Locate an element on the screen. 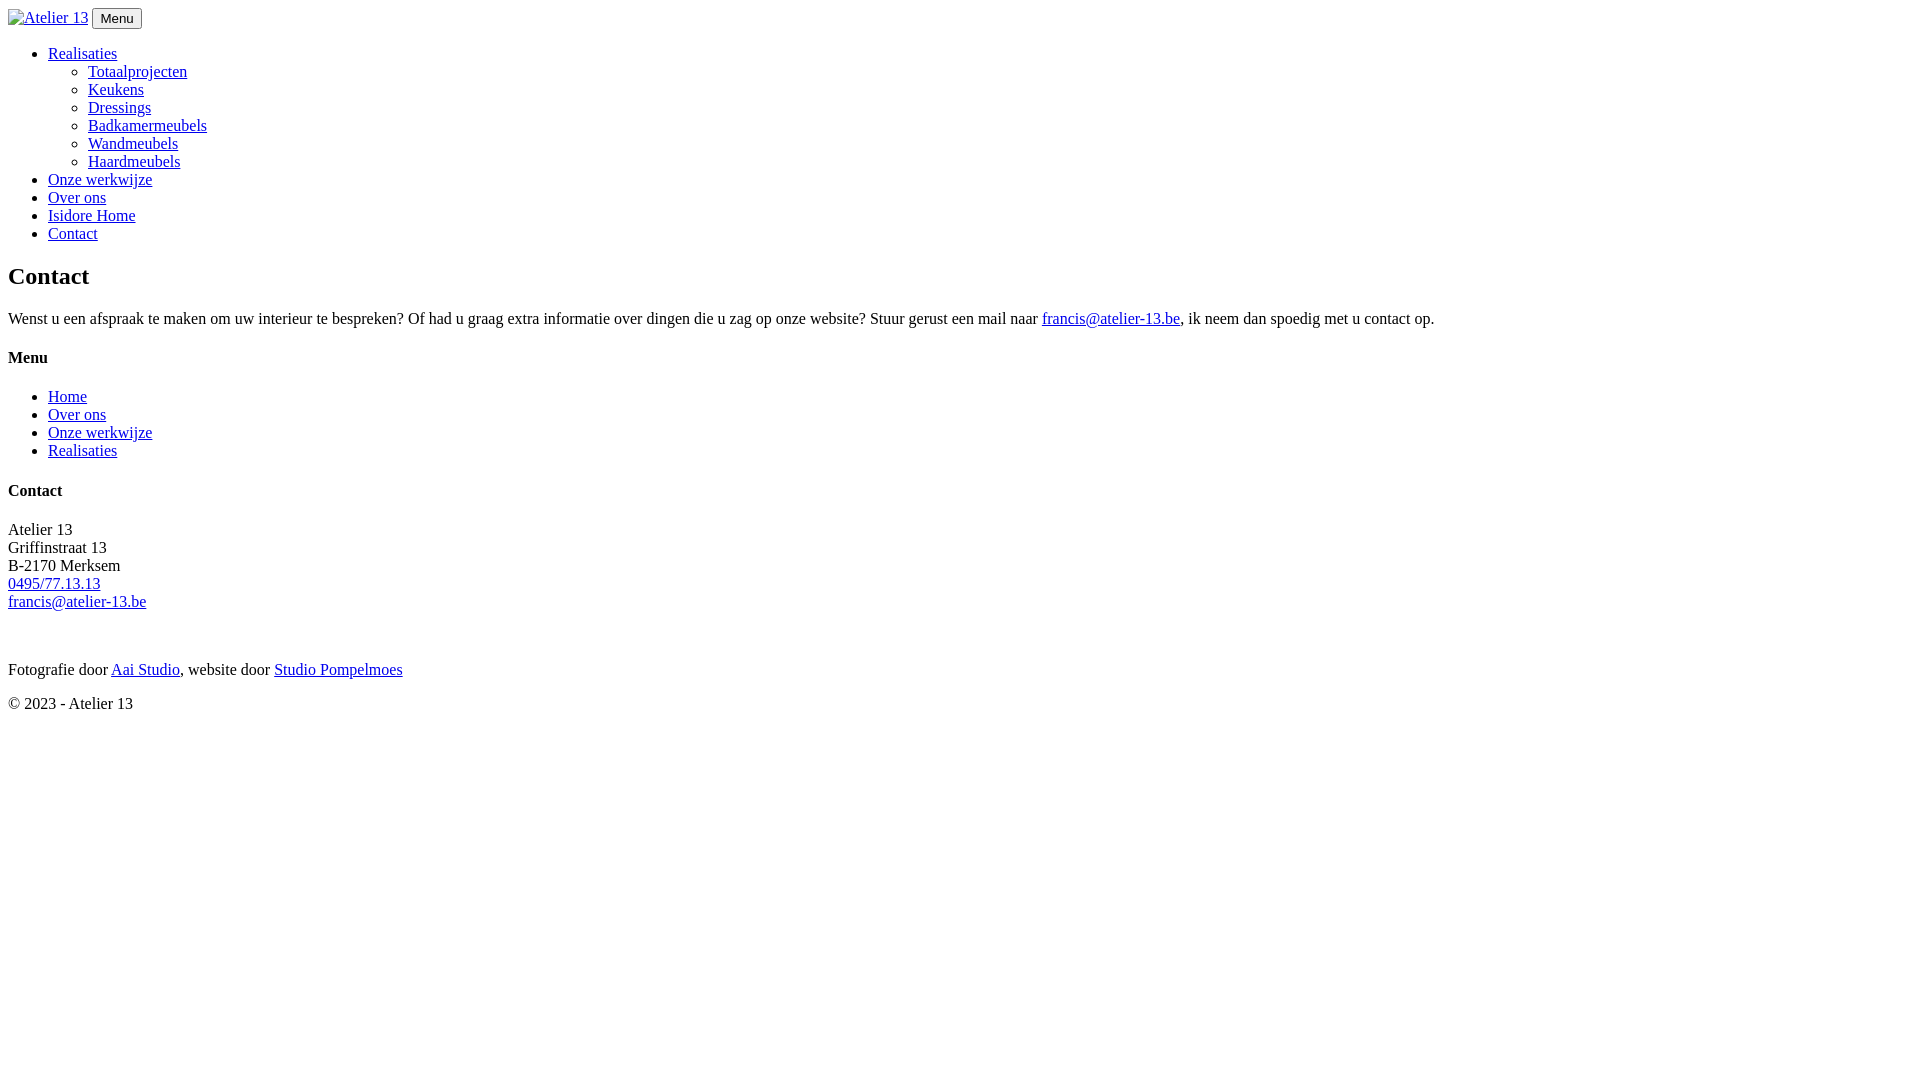  Onze werkwijze is located at coordinates (100, 432).